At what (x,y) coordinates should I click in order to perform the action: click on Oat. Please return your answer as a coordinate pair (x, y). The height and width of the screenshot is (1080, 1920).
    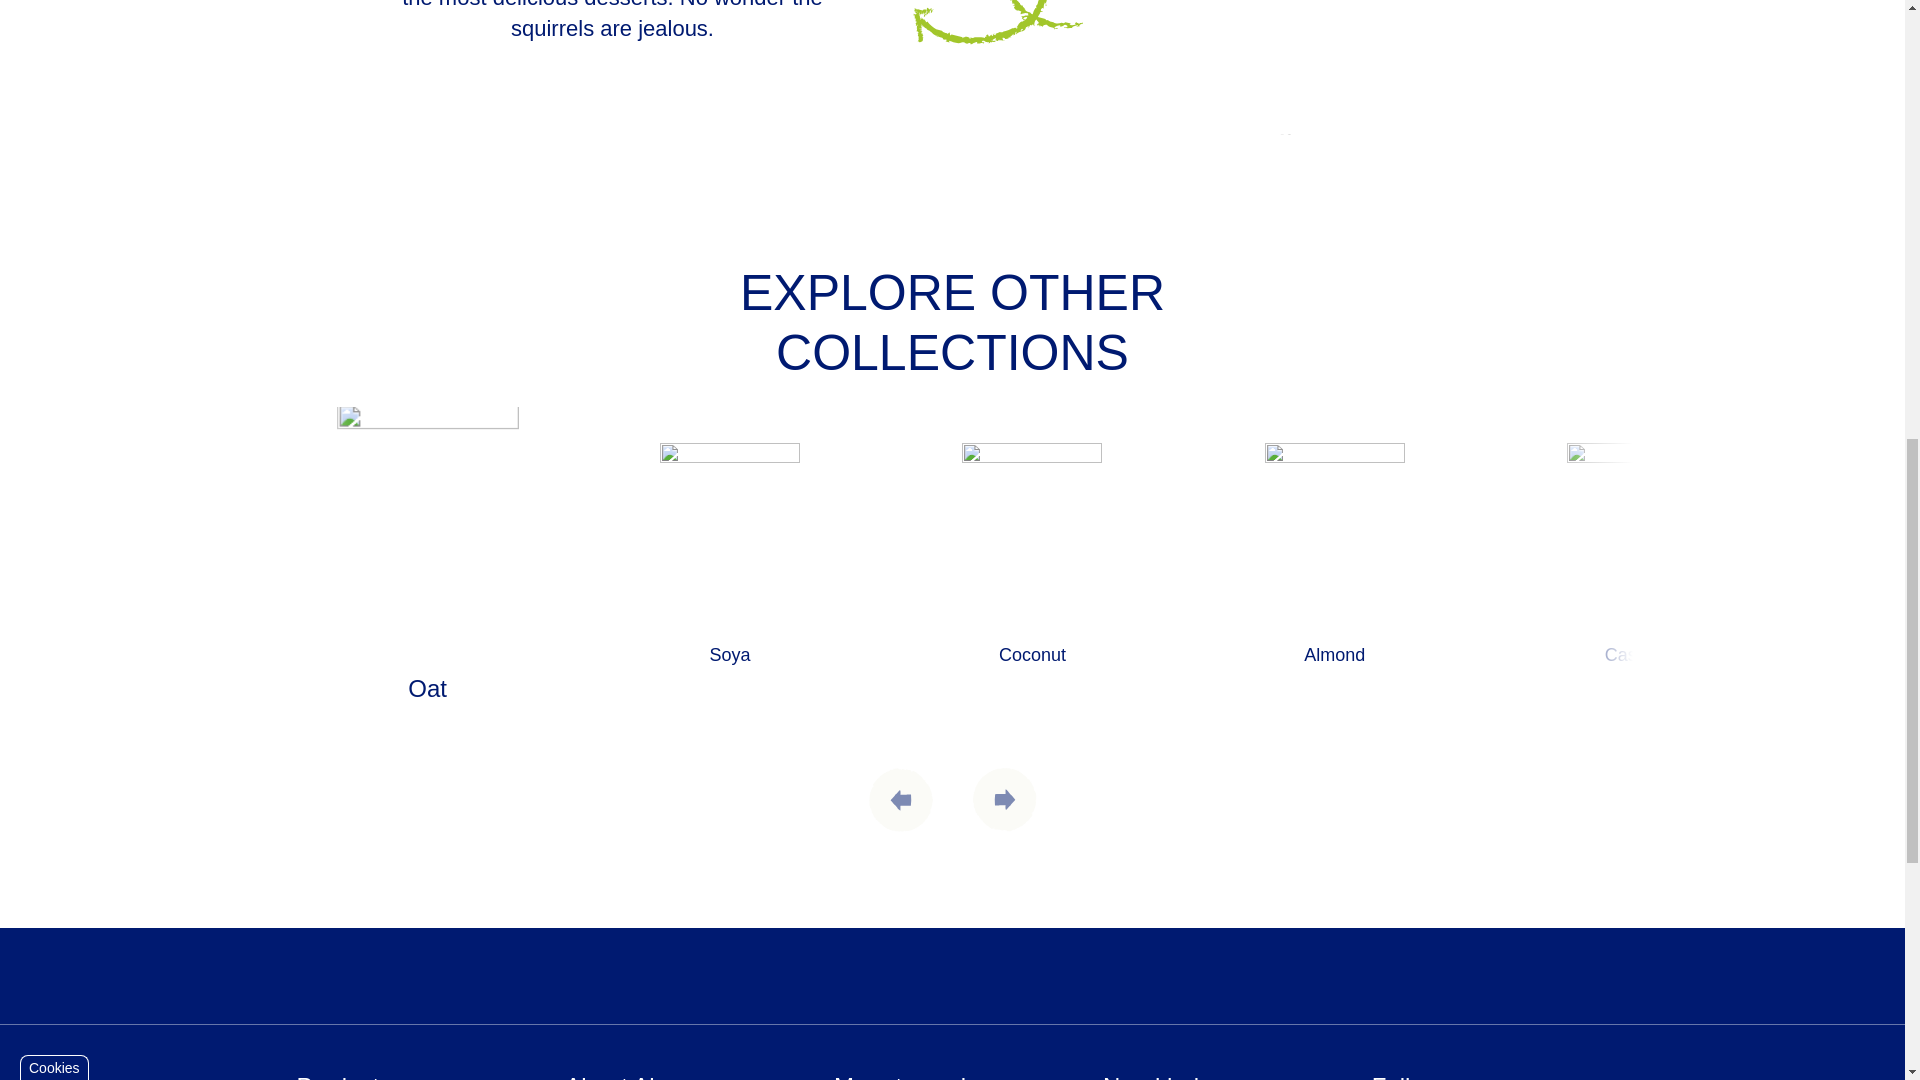
    Looking at the image, I should click on (426, 587).